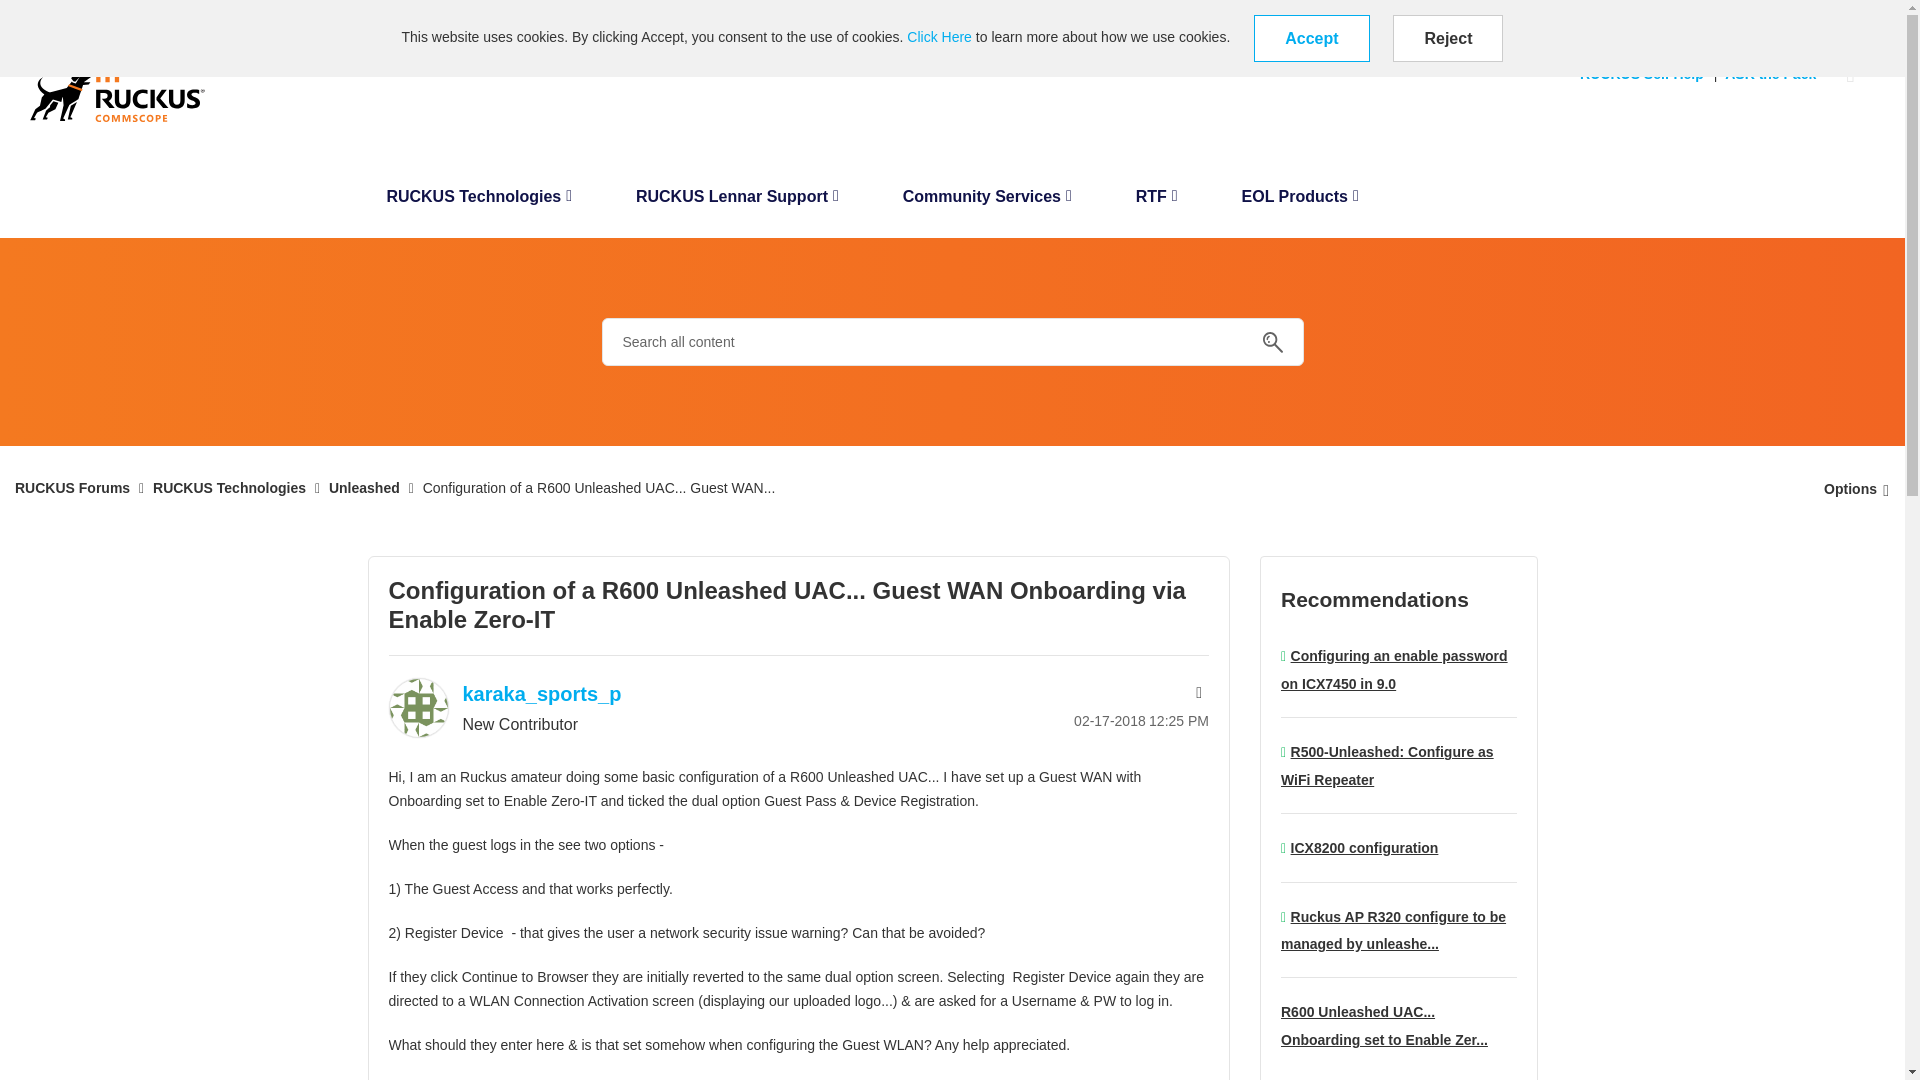 The image size is (1920, 1080). What do you see at coordinates (1310, 38) in the screenshot?
I see `Accept` at bounding box center [1310, 38].